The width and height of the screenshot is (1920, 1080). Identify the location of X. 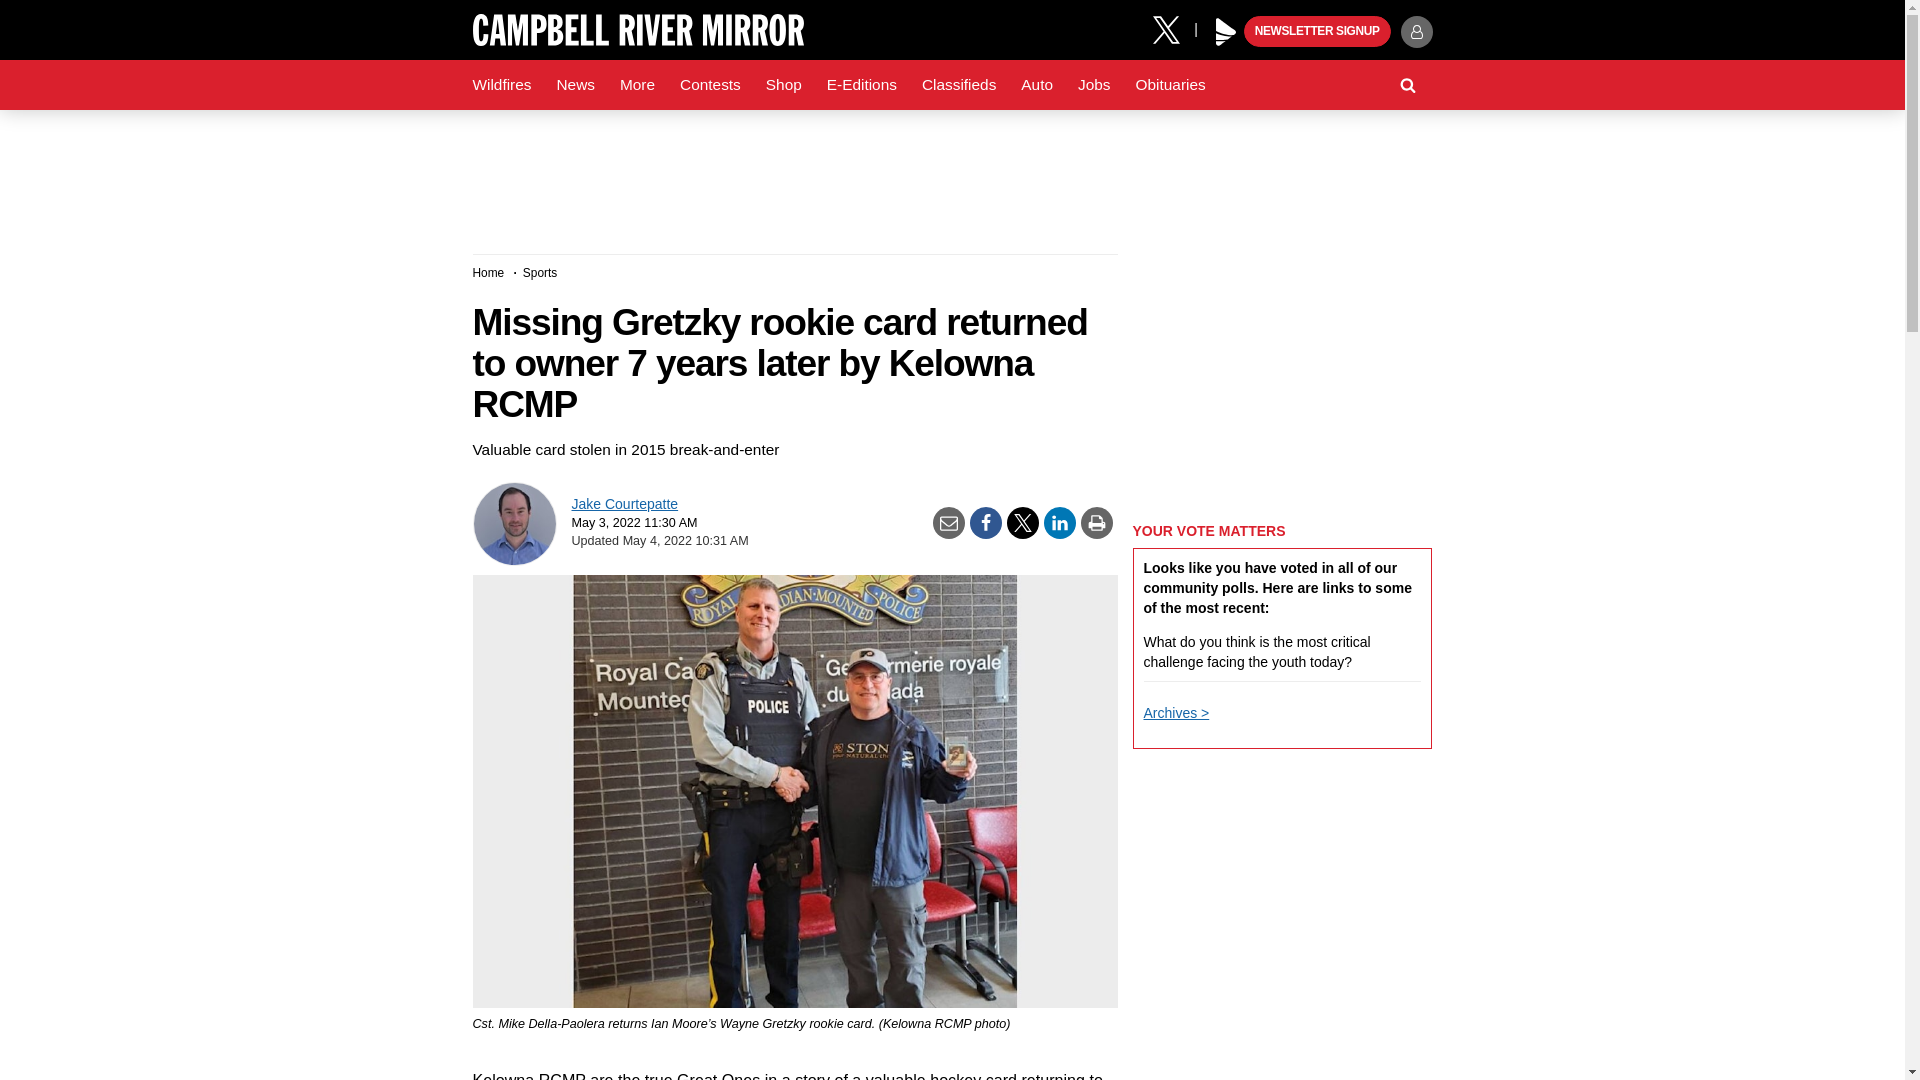
(1173, 28).